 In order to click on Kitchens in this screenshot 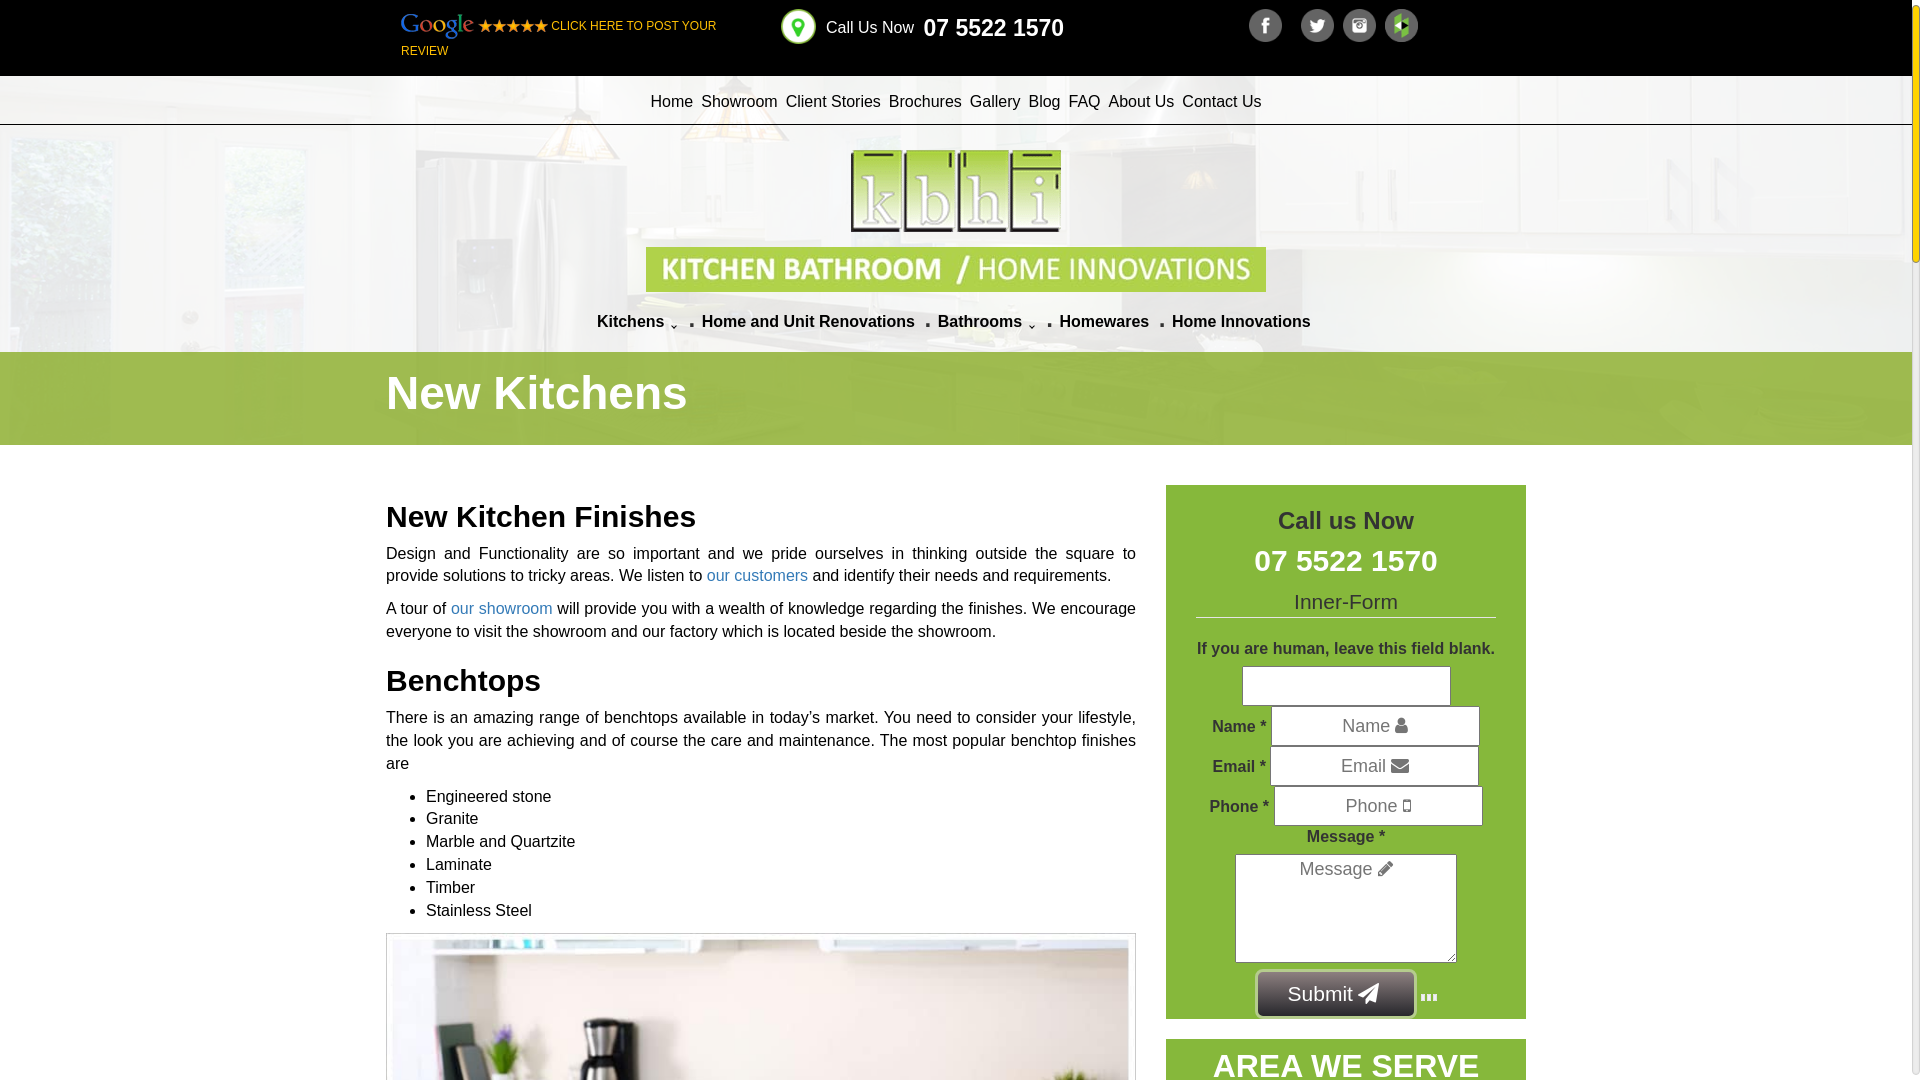, I will do `click(636, 322)`.